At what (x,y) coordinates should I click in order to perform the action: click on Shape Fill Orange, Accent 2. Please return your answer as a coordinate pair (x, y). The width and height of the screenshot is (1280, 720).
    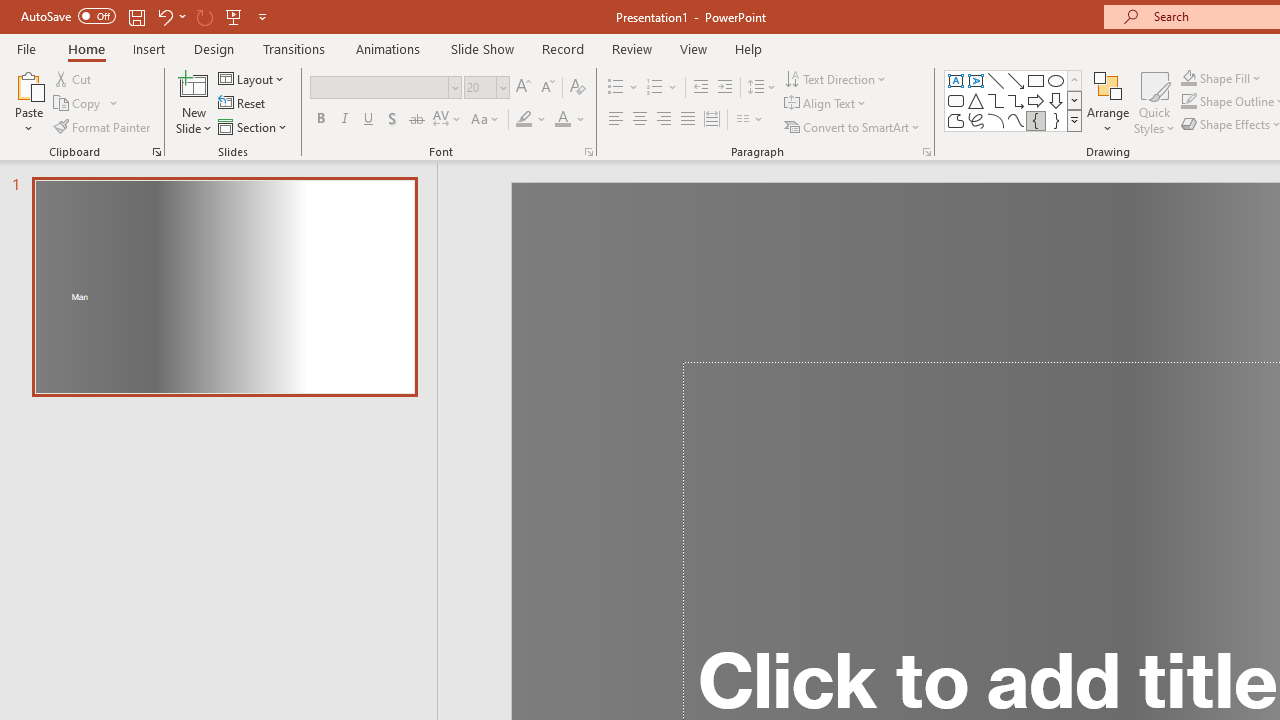
    Looking at the image, I should click on (1188, 78).